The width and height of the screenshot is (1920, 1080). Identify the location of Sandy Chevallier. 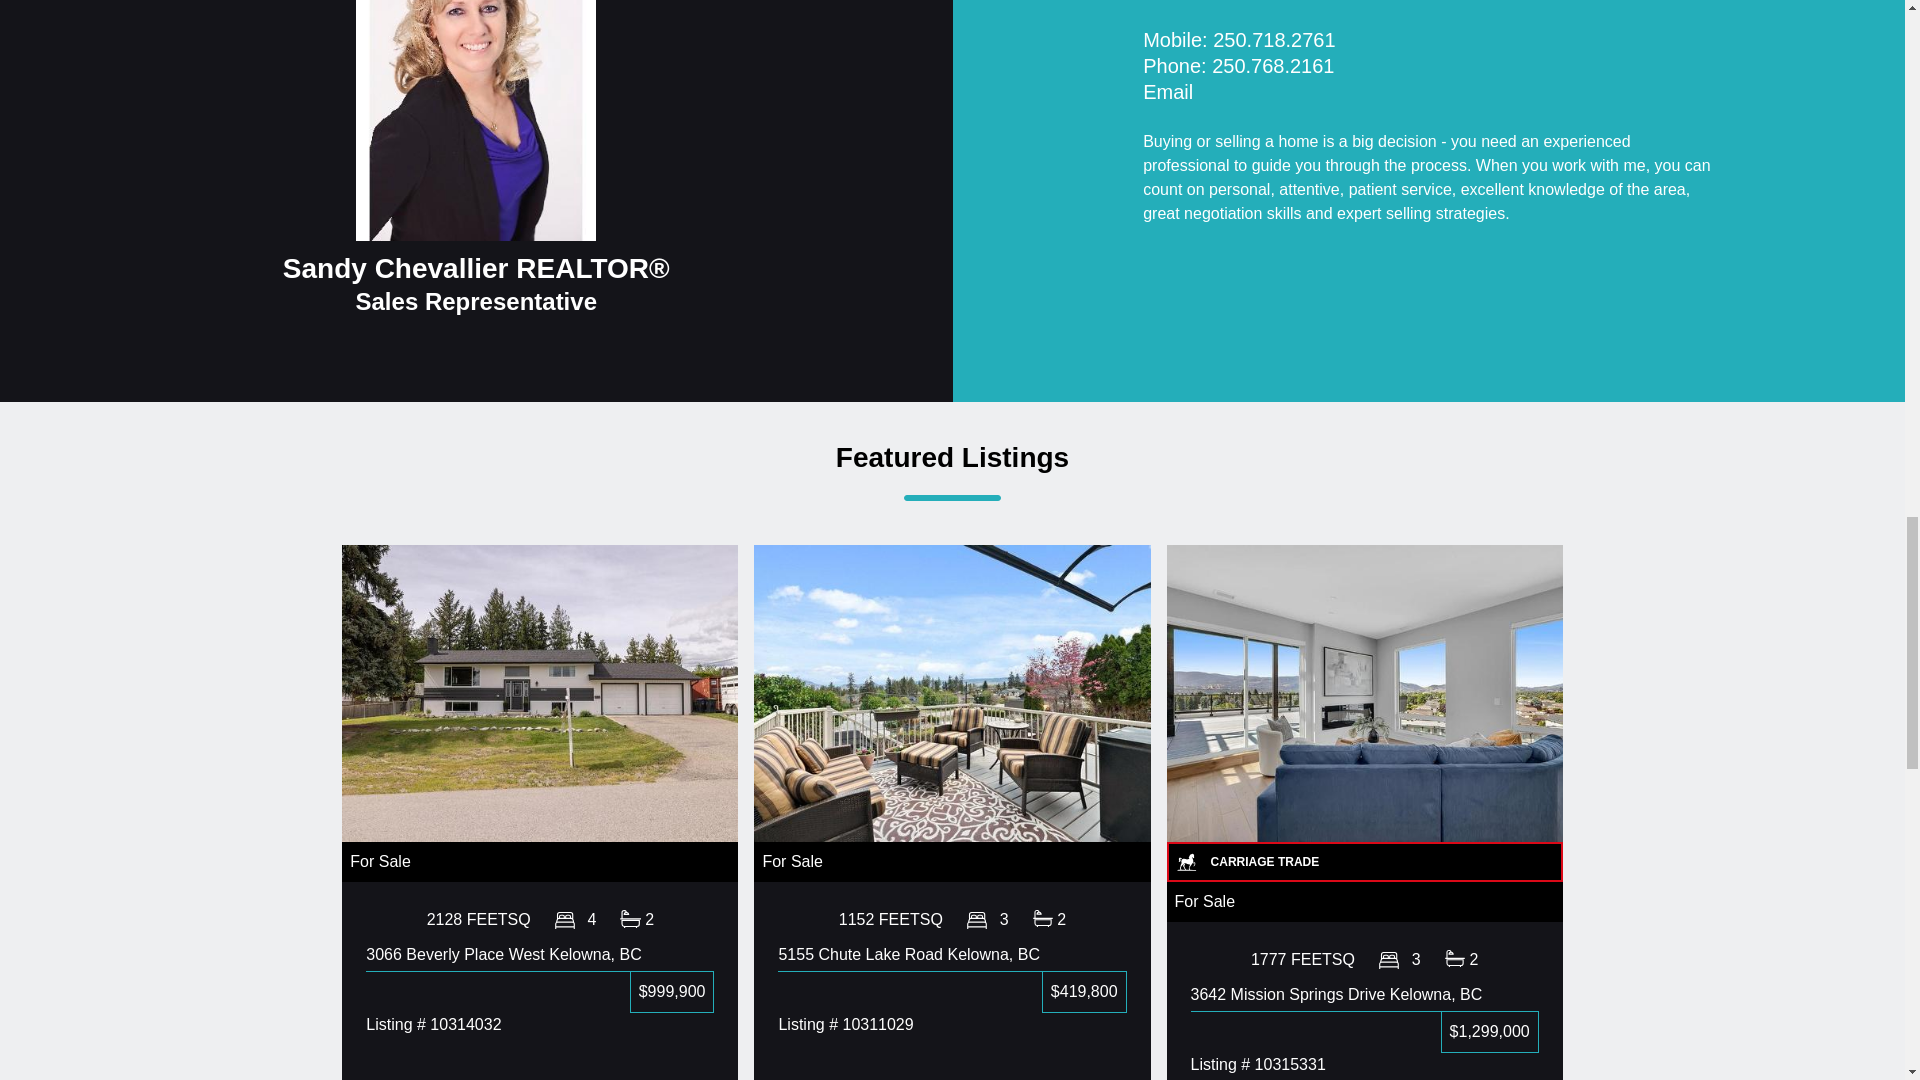
(475, 120).